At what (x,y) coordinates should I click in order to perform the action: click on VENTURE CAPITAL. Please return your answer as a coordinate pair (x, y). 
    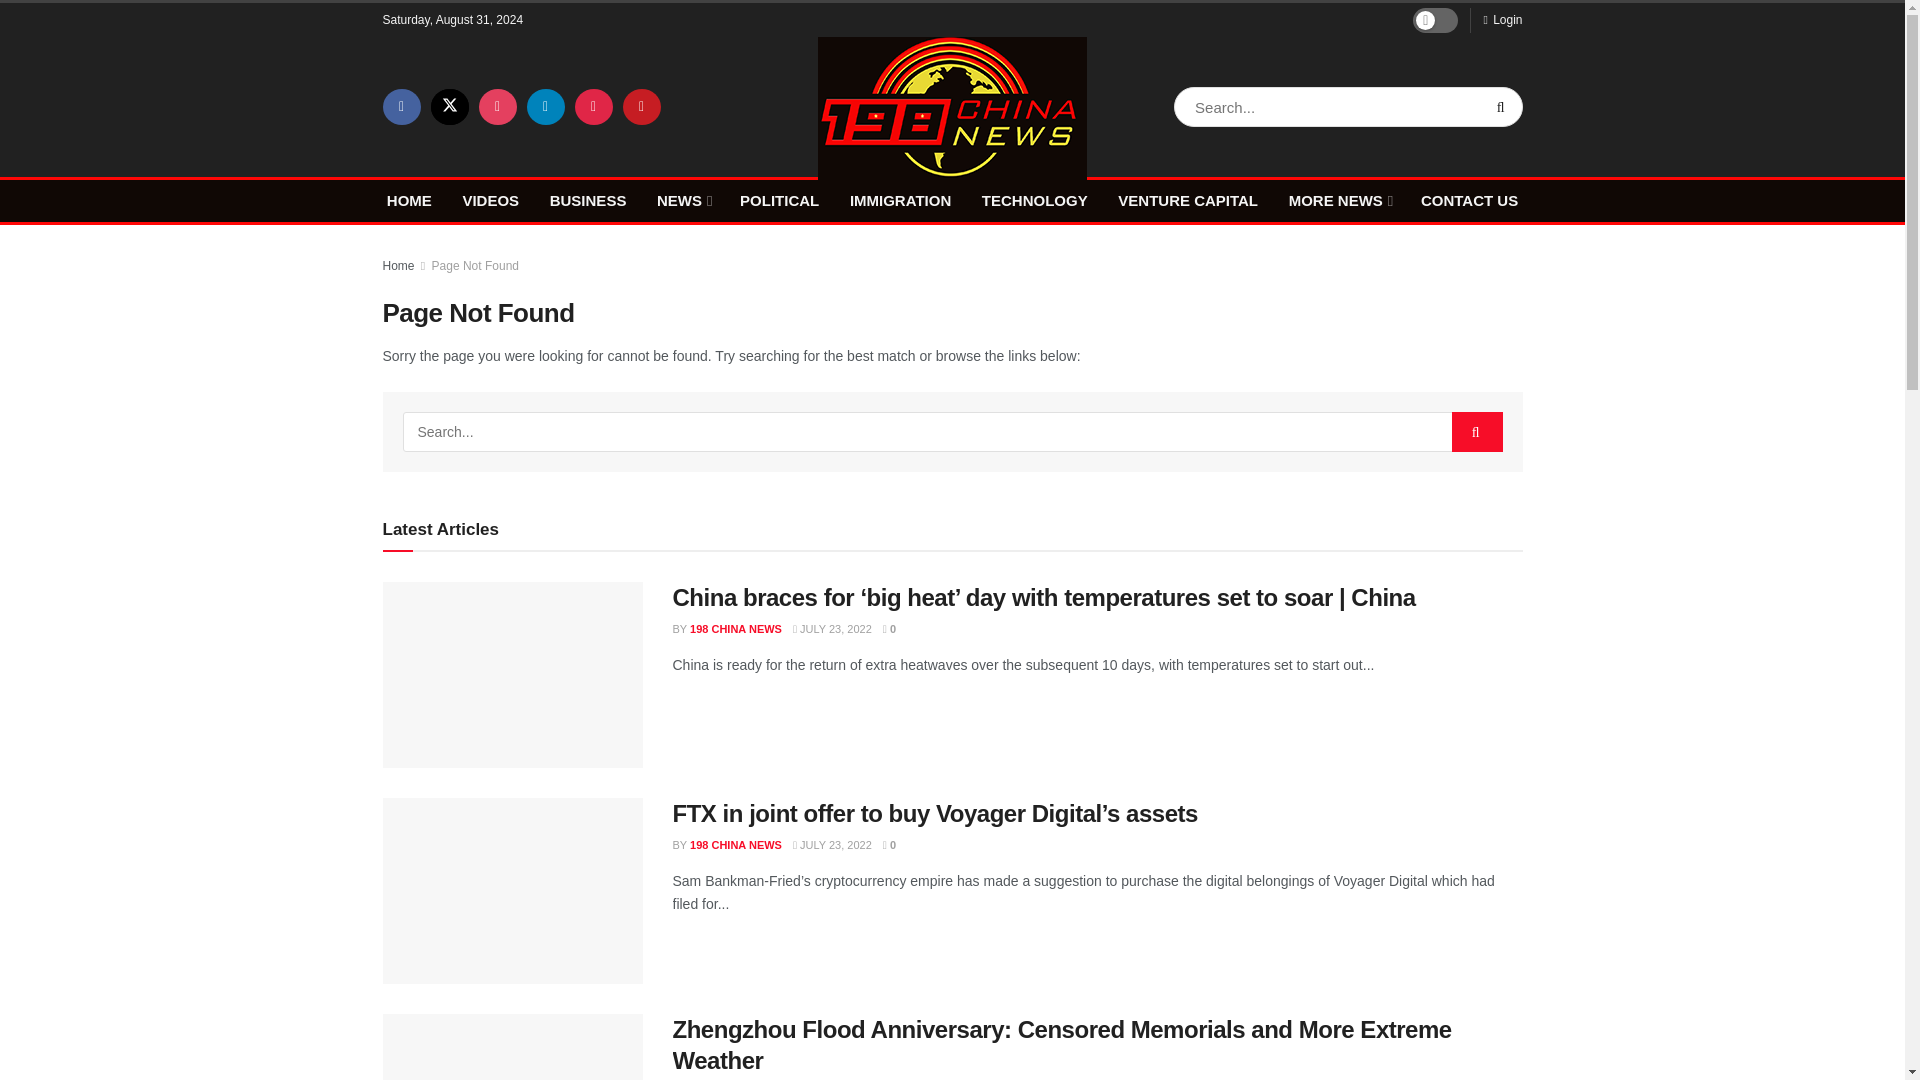
    Looking at the image, I should click on (1187, 200).